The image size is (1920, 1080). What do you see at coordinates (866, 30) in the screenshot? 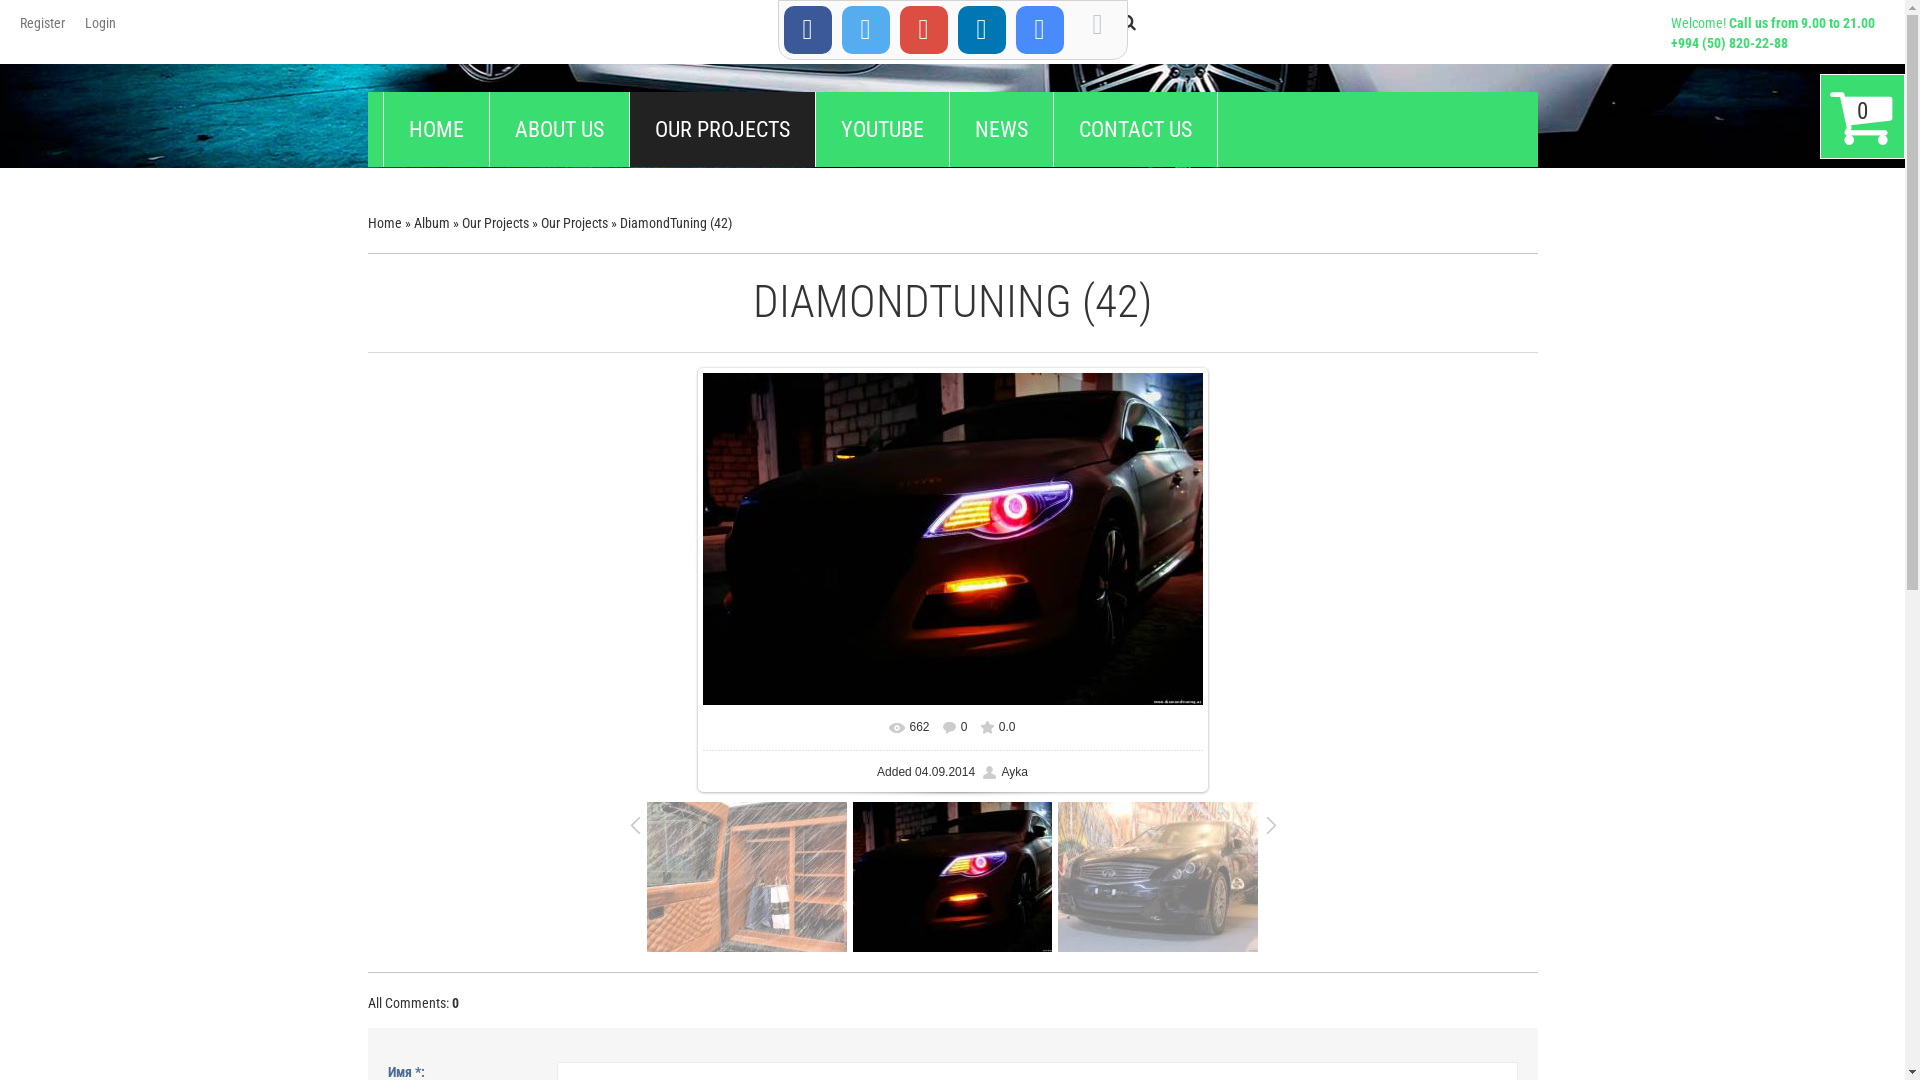
I see `Share to Twitter` at bounding box center [866, 30].